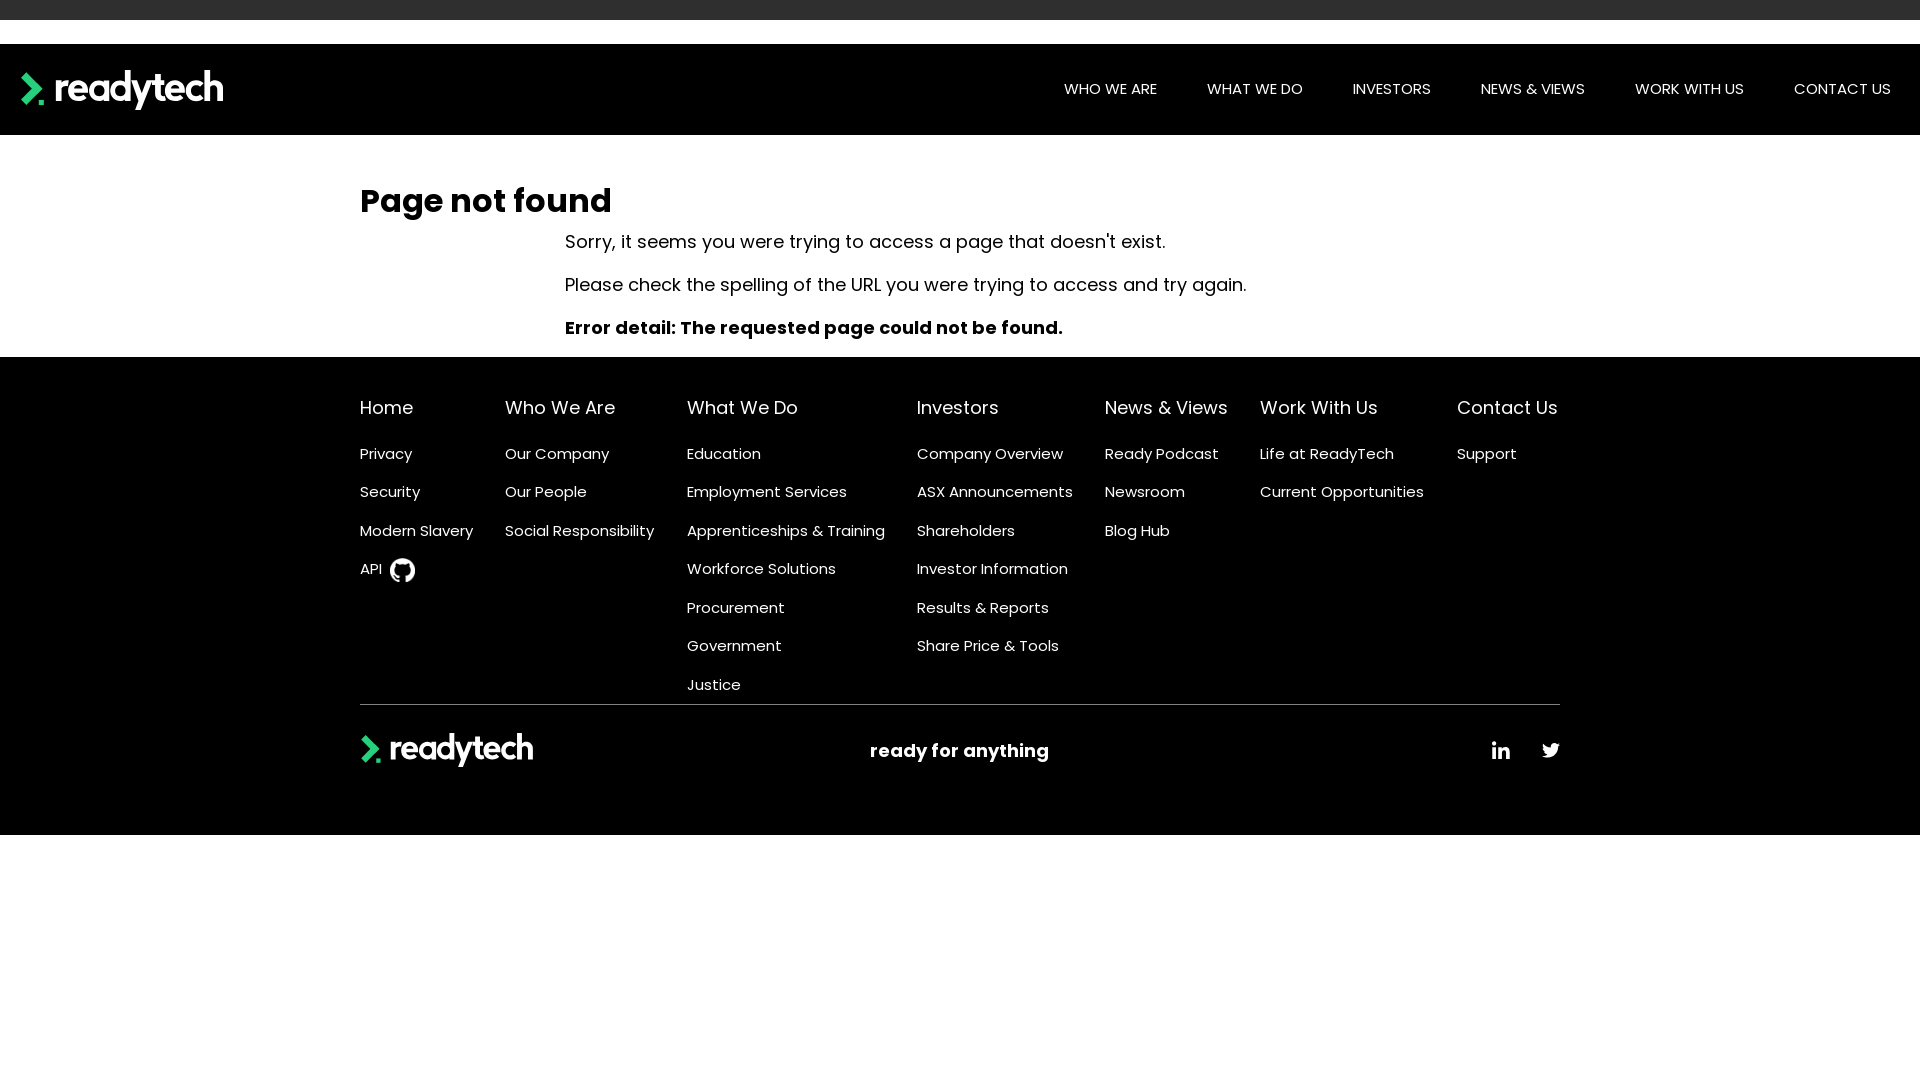 This screenshot has width=1920, height=1080. What do you see at coordinates (1842, 90) in the screenshot?
I see `CONTACT US` at bounding box center [1842, 90].